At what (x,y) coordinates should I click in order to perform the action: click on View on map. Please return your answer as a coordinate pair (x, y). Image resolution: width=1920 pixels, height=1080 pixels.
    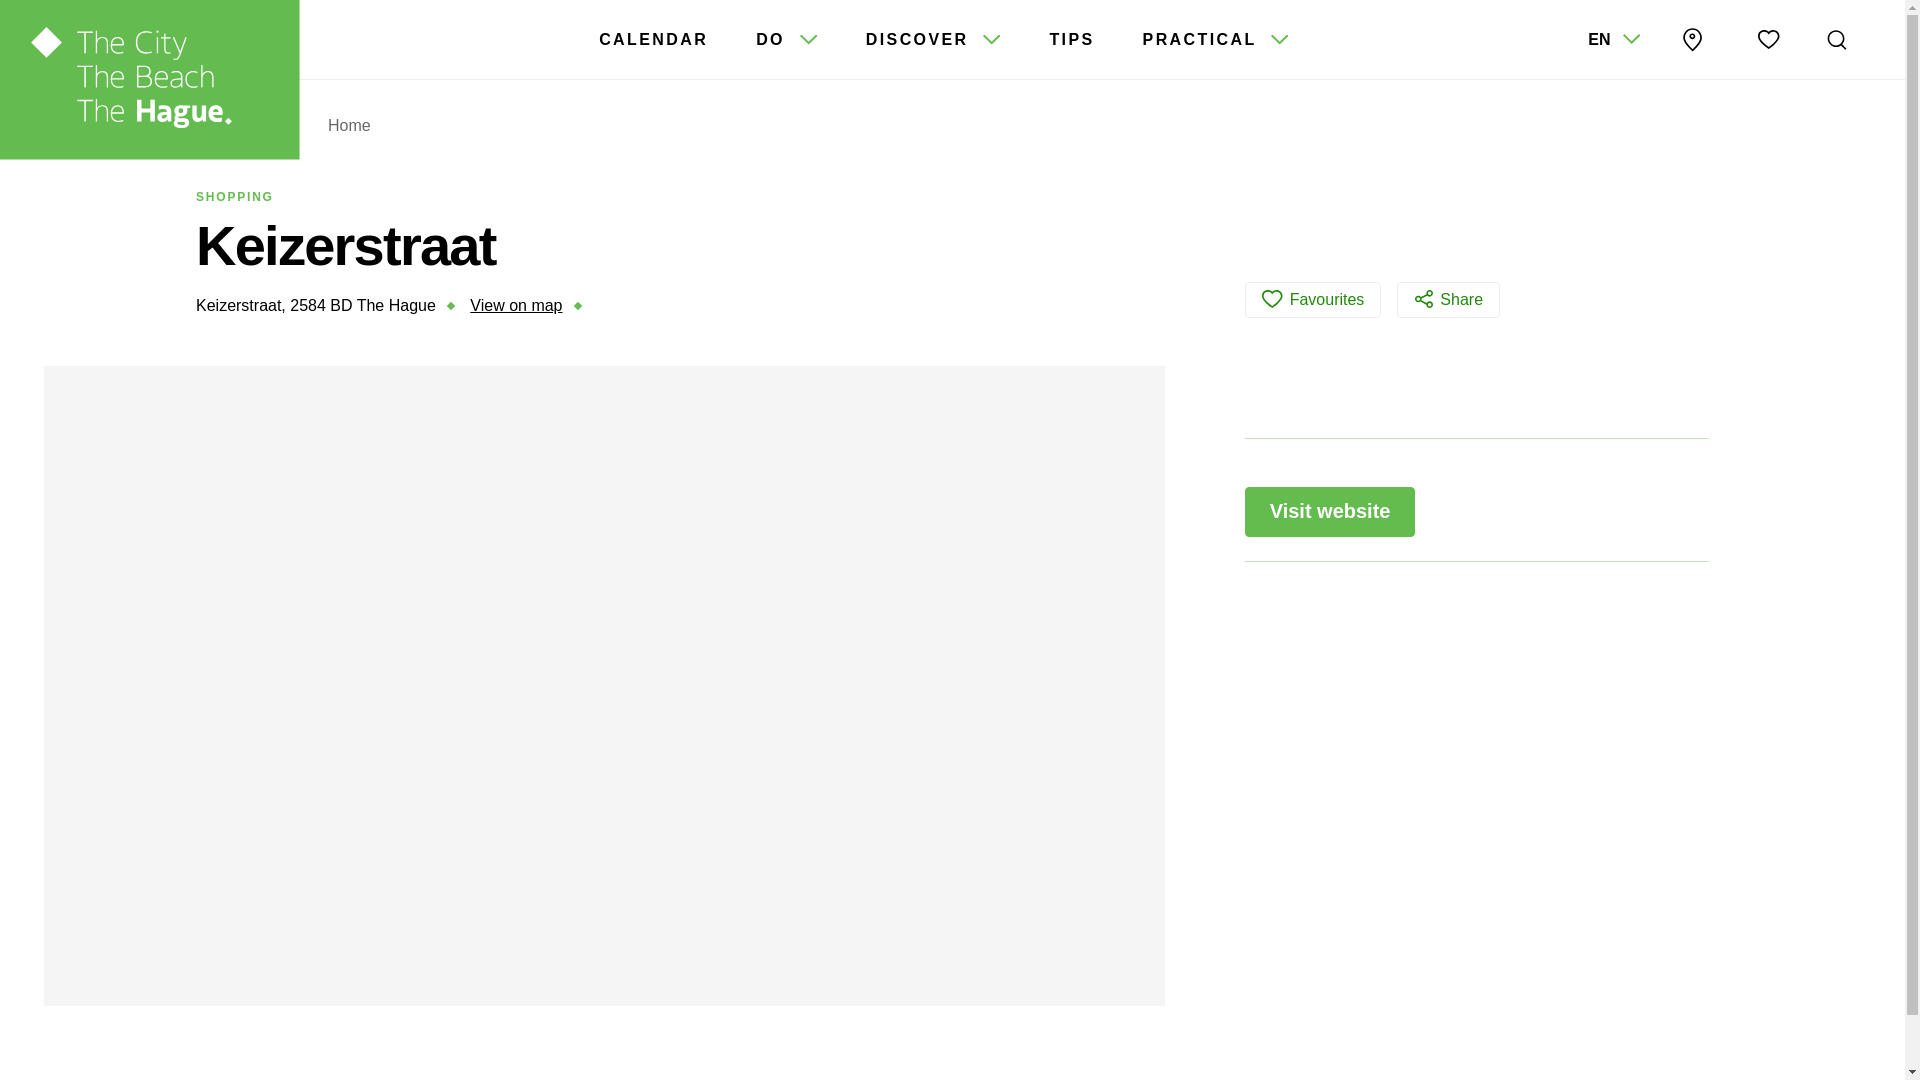
    Looking at the image, I should click on (516, 306).